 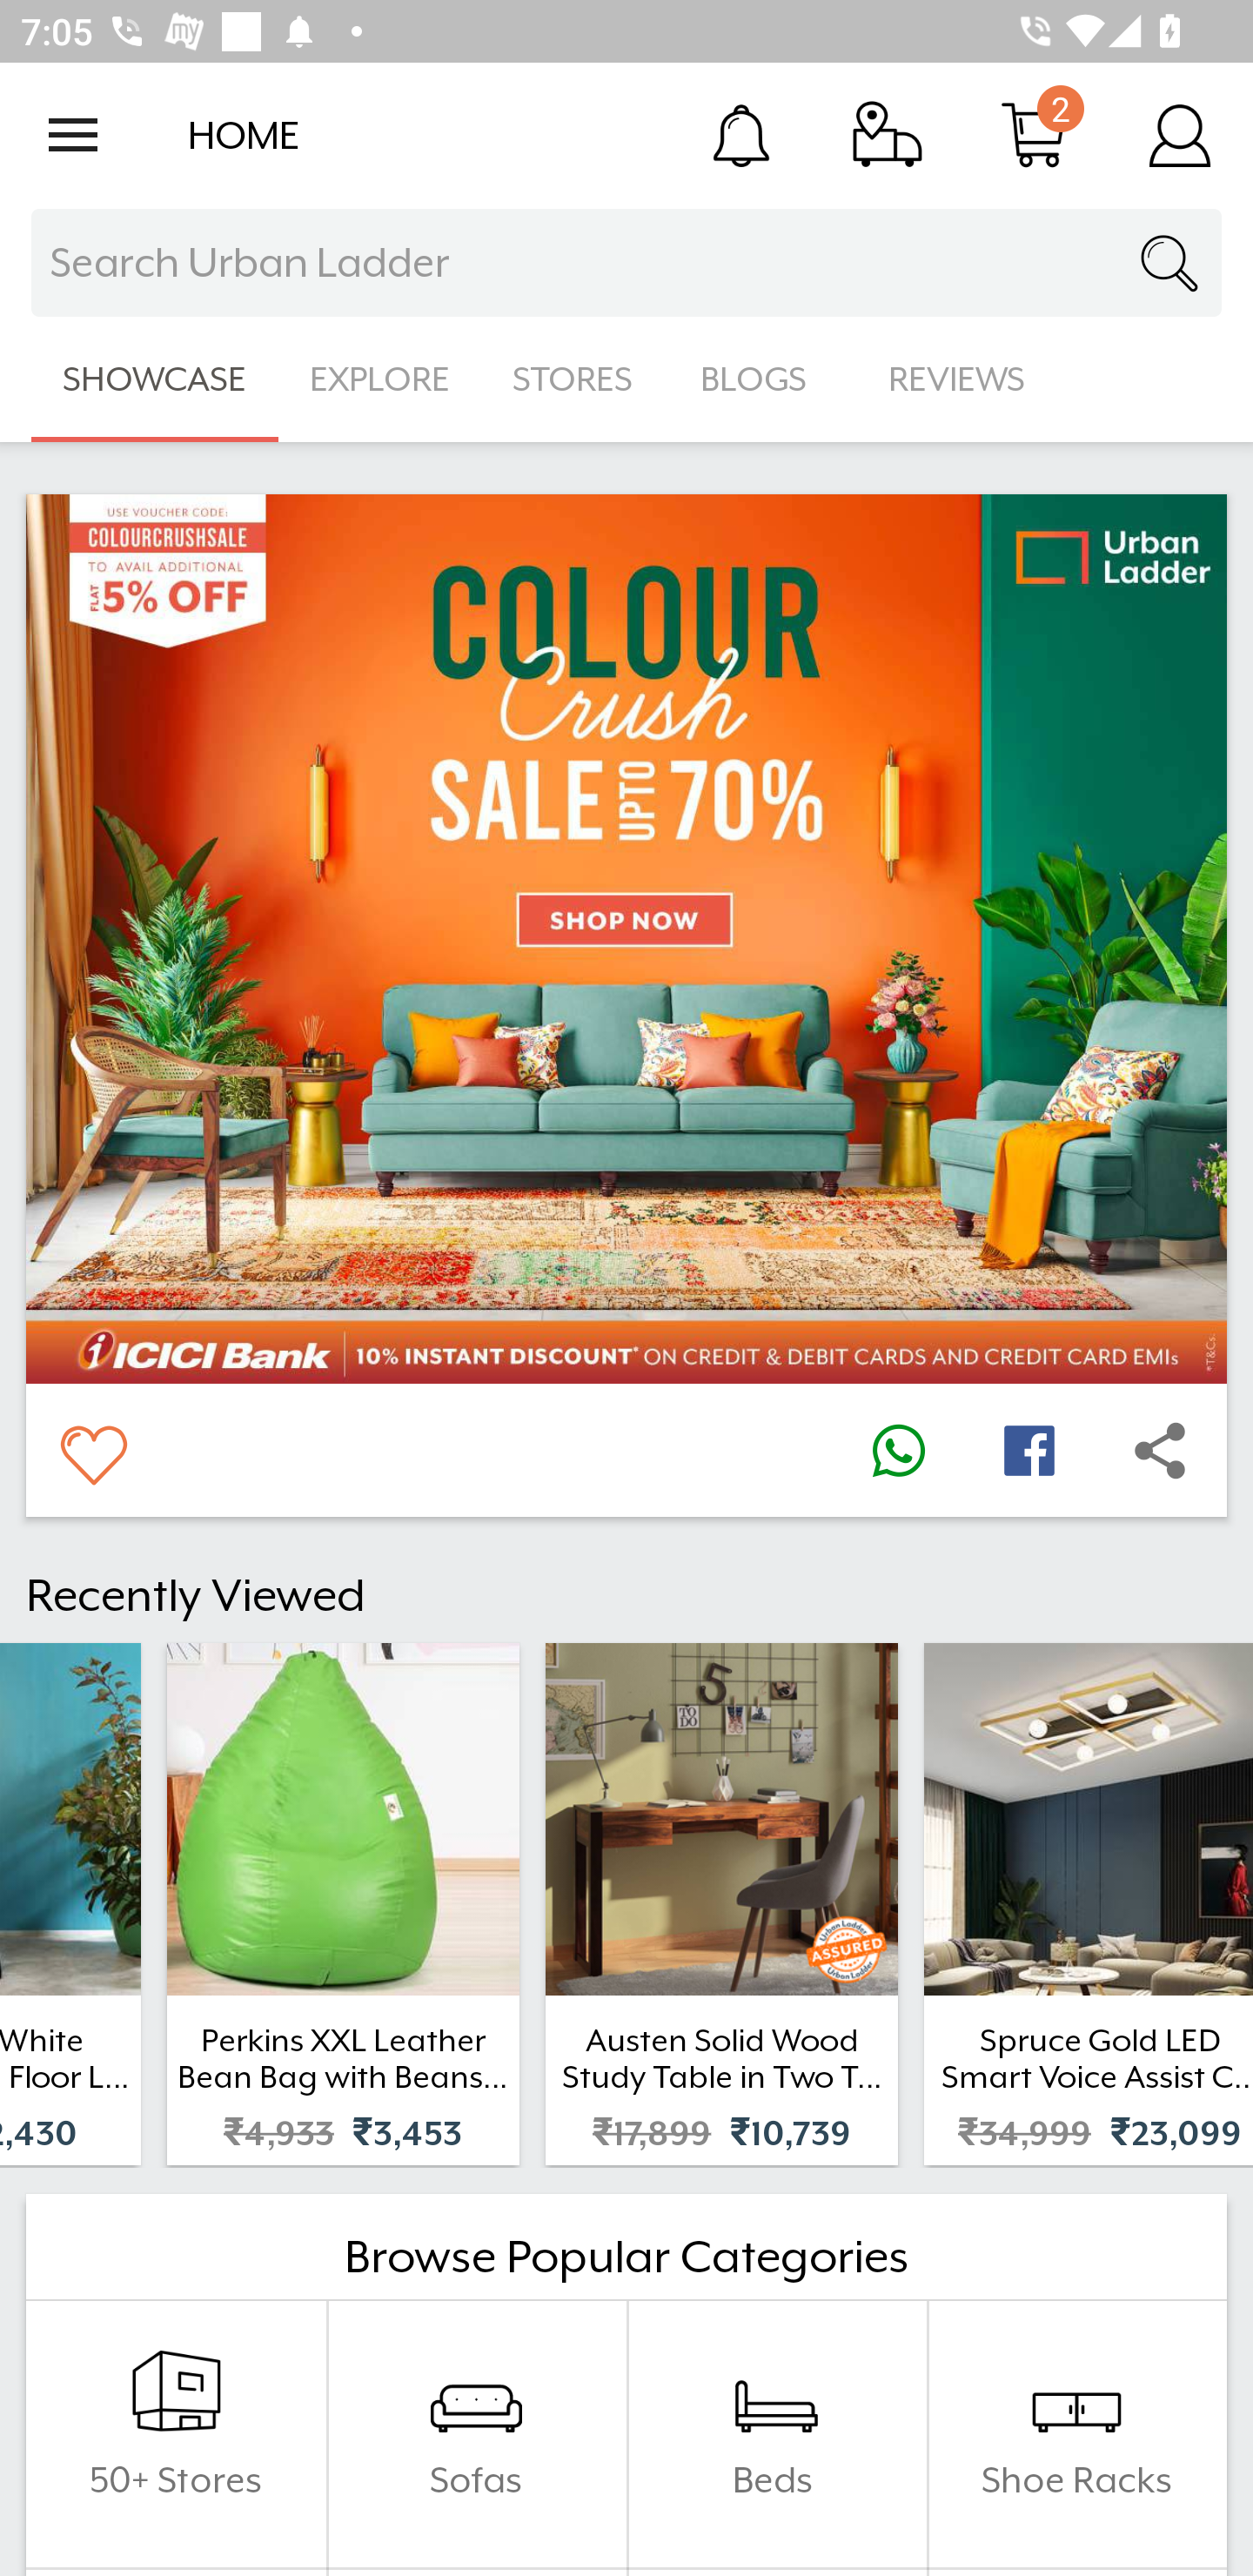 I want to click on Shoe Racks, so click(x=1076, y=2434).